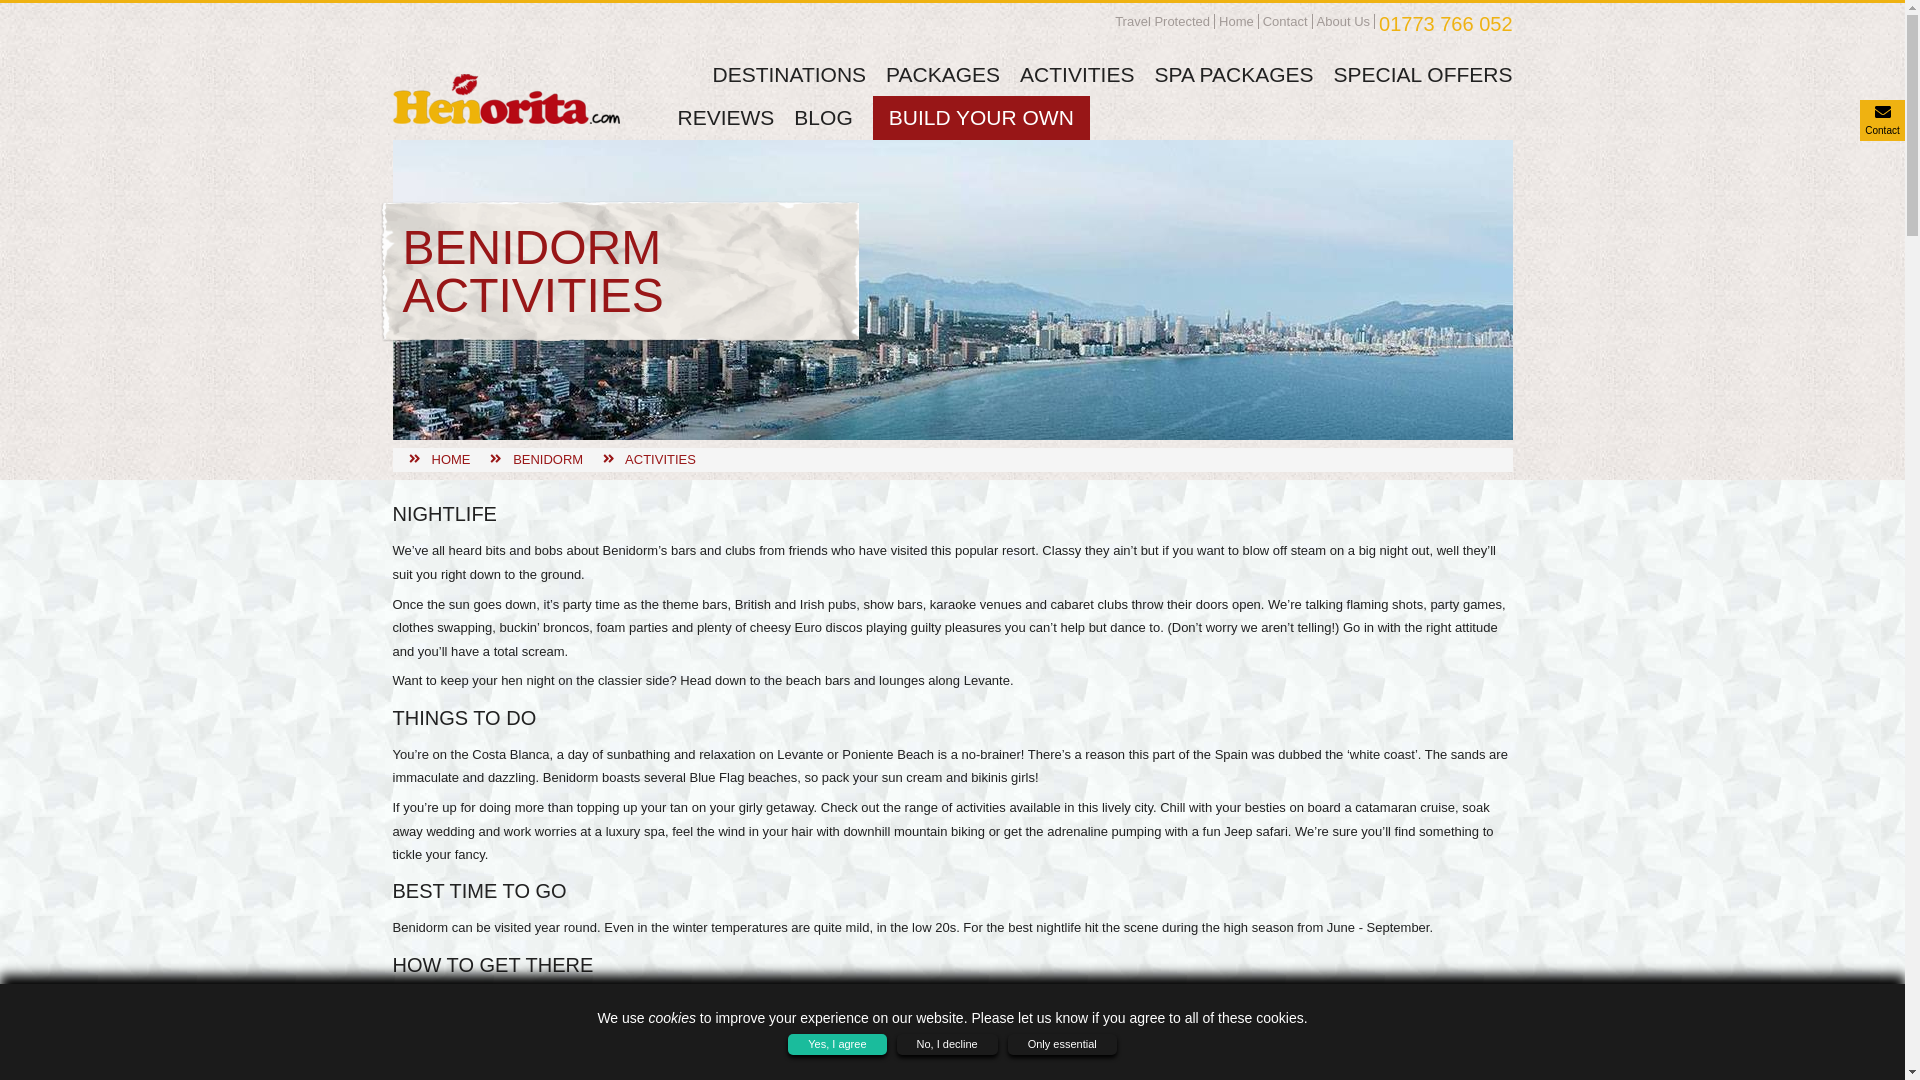 The image size is (1920, 1080). I want to click on BUILD YOUR OWN, so click(980, 116).